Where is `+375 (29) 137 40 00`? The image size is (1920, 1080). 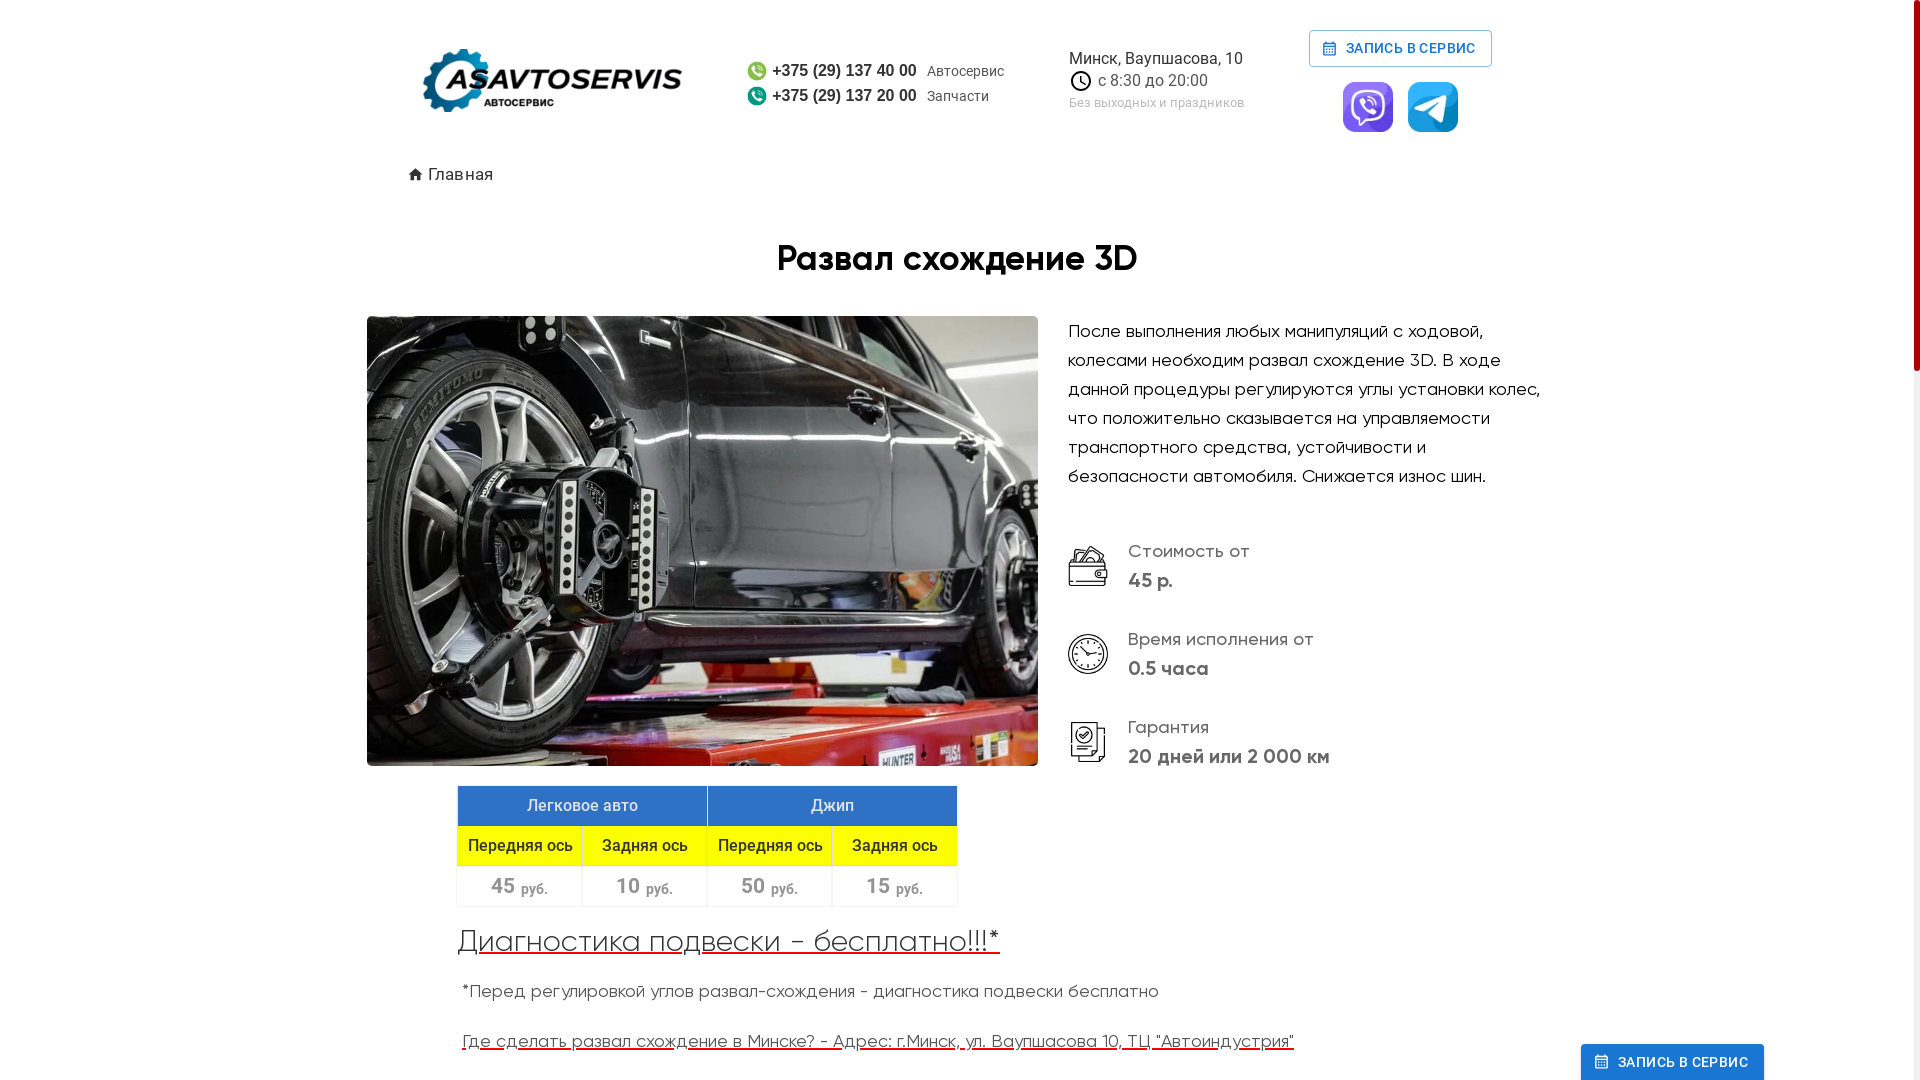 +375 (29) 137 40 00 is located at coordinates (832, 71).